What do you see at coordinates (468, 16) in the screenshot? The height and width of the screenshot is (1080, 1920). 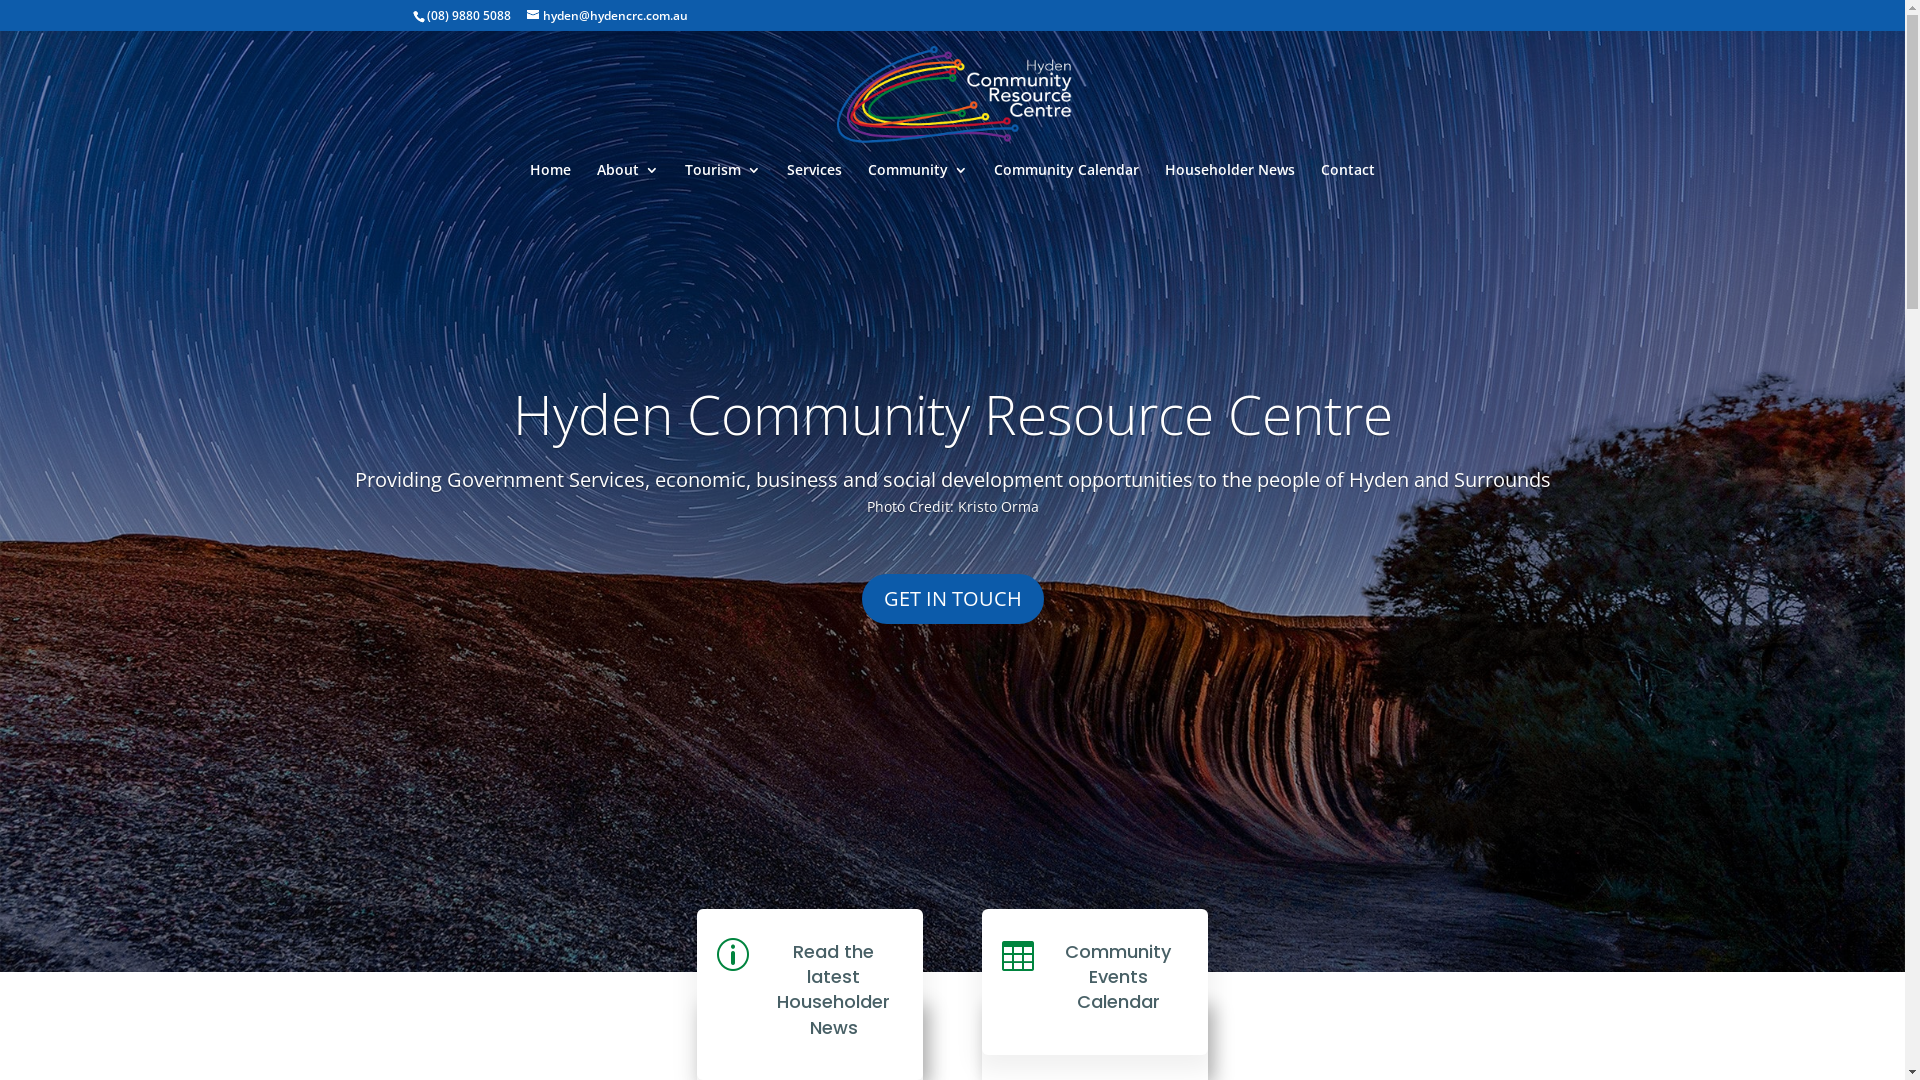 I see `(08) 9880 5088` at bounding box center [468, 16].